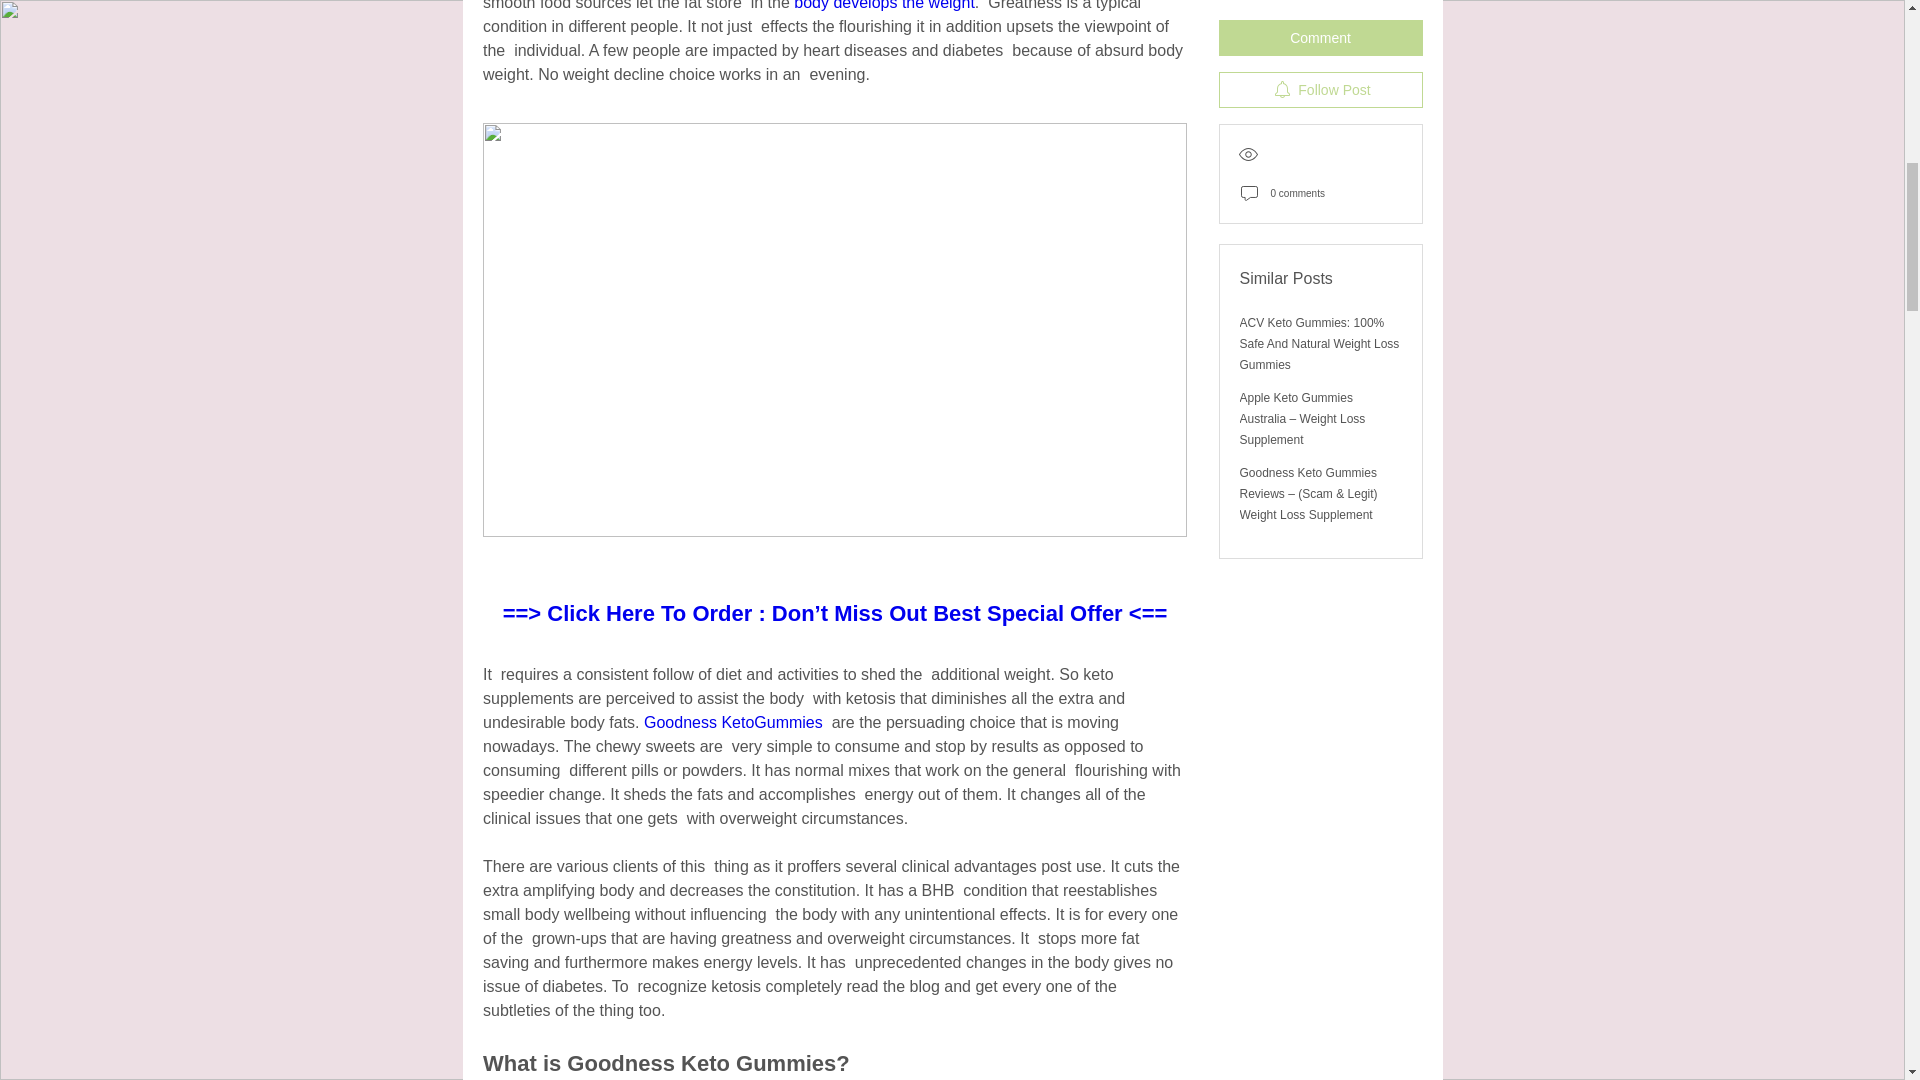 This screenshot has height=1080, width=1920. What do you see at coordinates (733, 722) in the screenshot?
I see `Goodness KetoGummies` at bounding box center [733, 722].